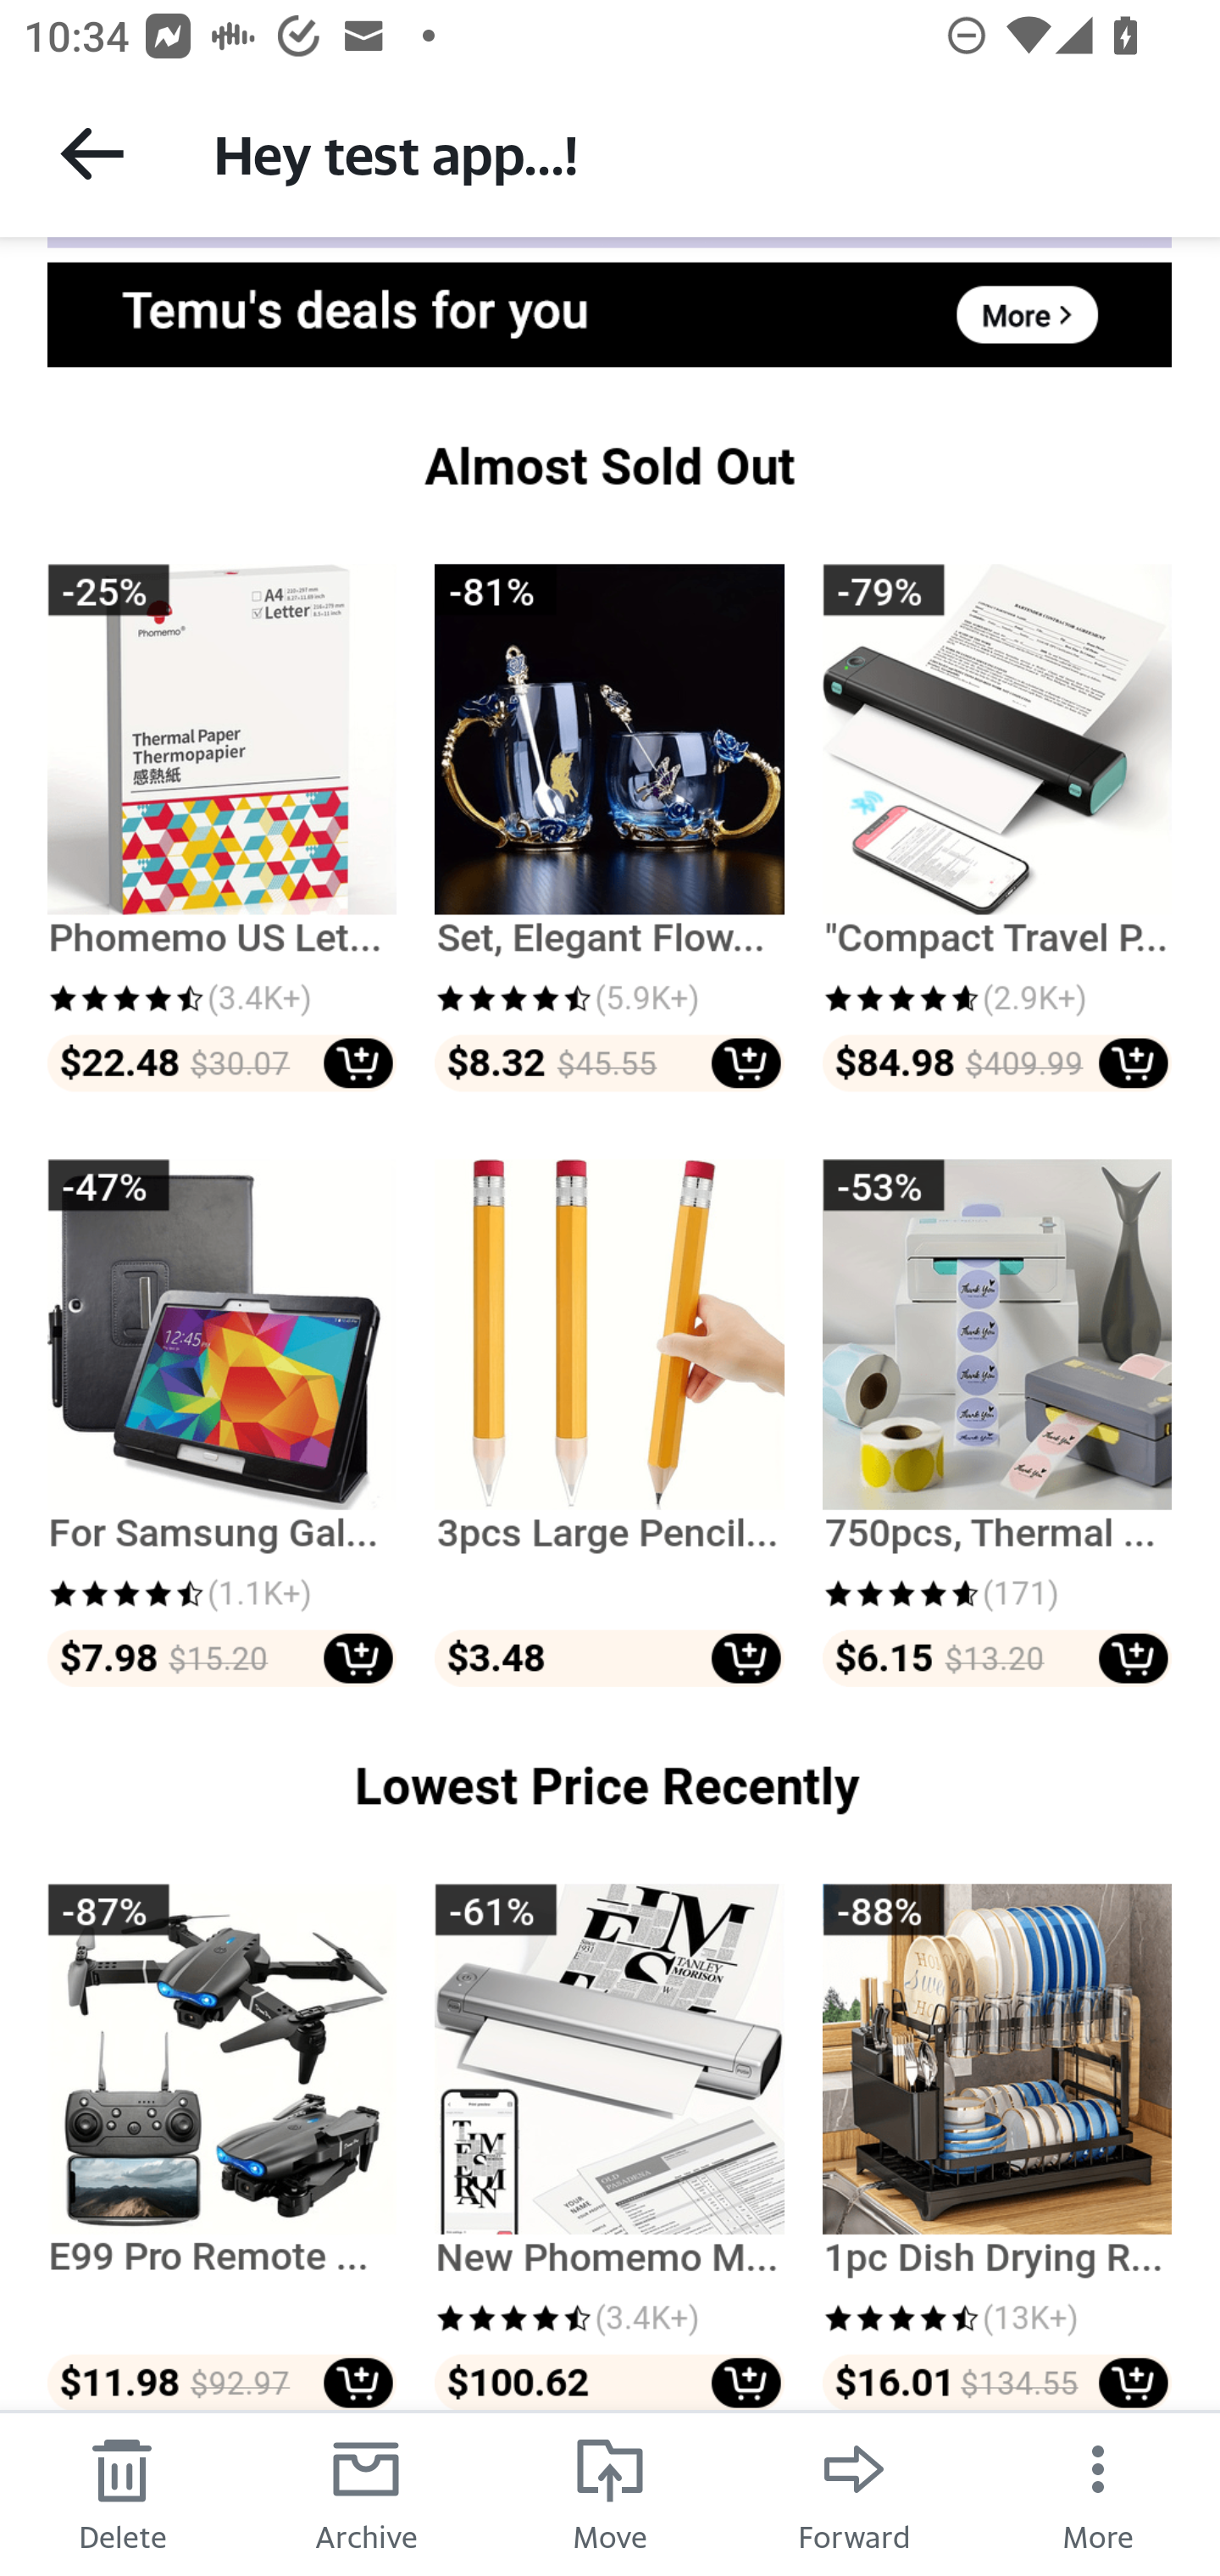  I want to click on mbs_landing_goods, so click(996, 1423).